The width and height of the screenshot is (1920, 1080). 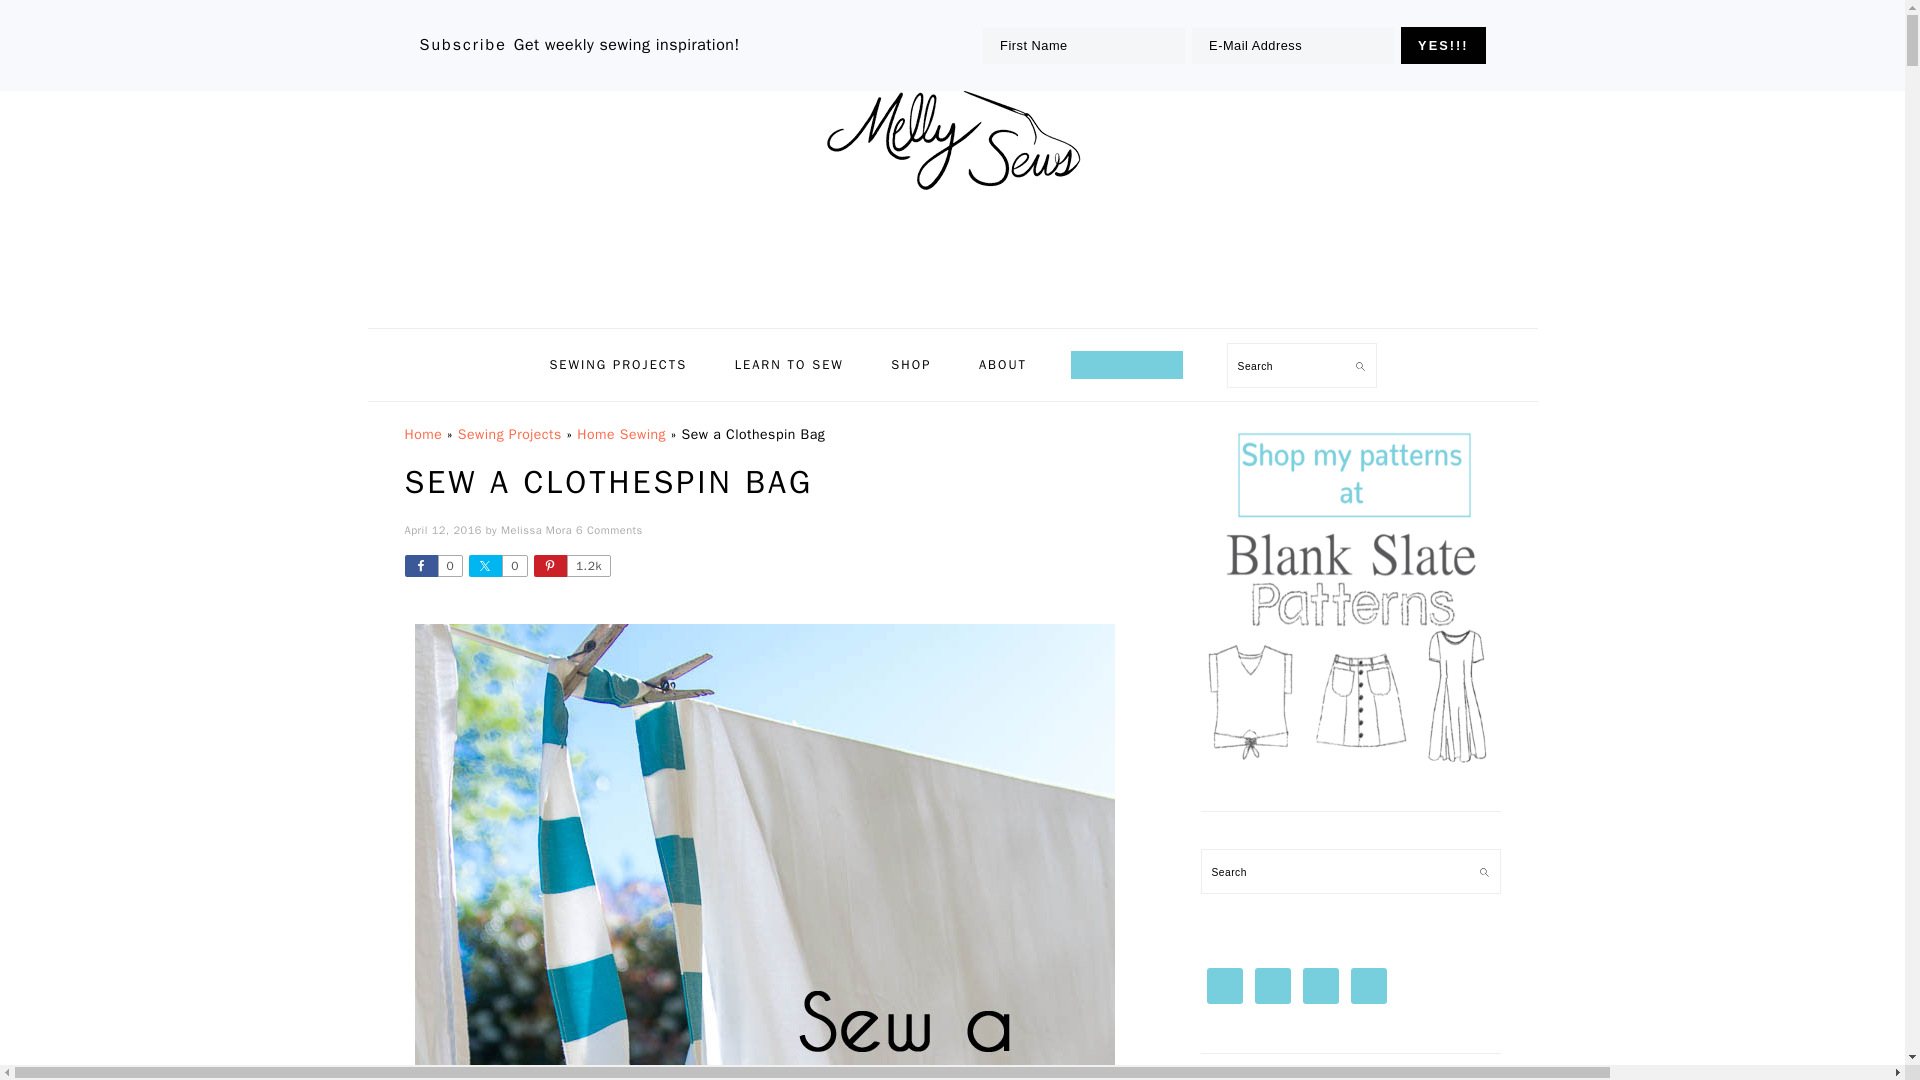 I want to click on Melly Sews, so click(x=951, y=140).